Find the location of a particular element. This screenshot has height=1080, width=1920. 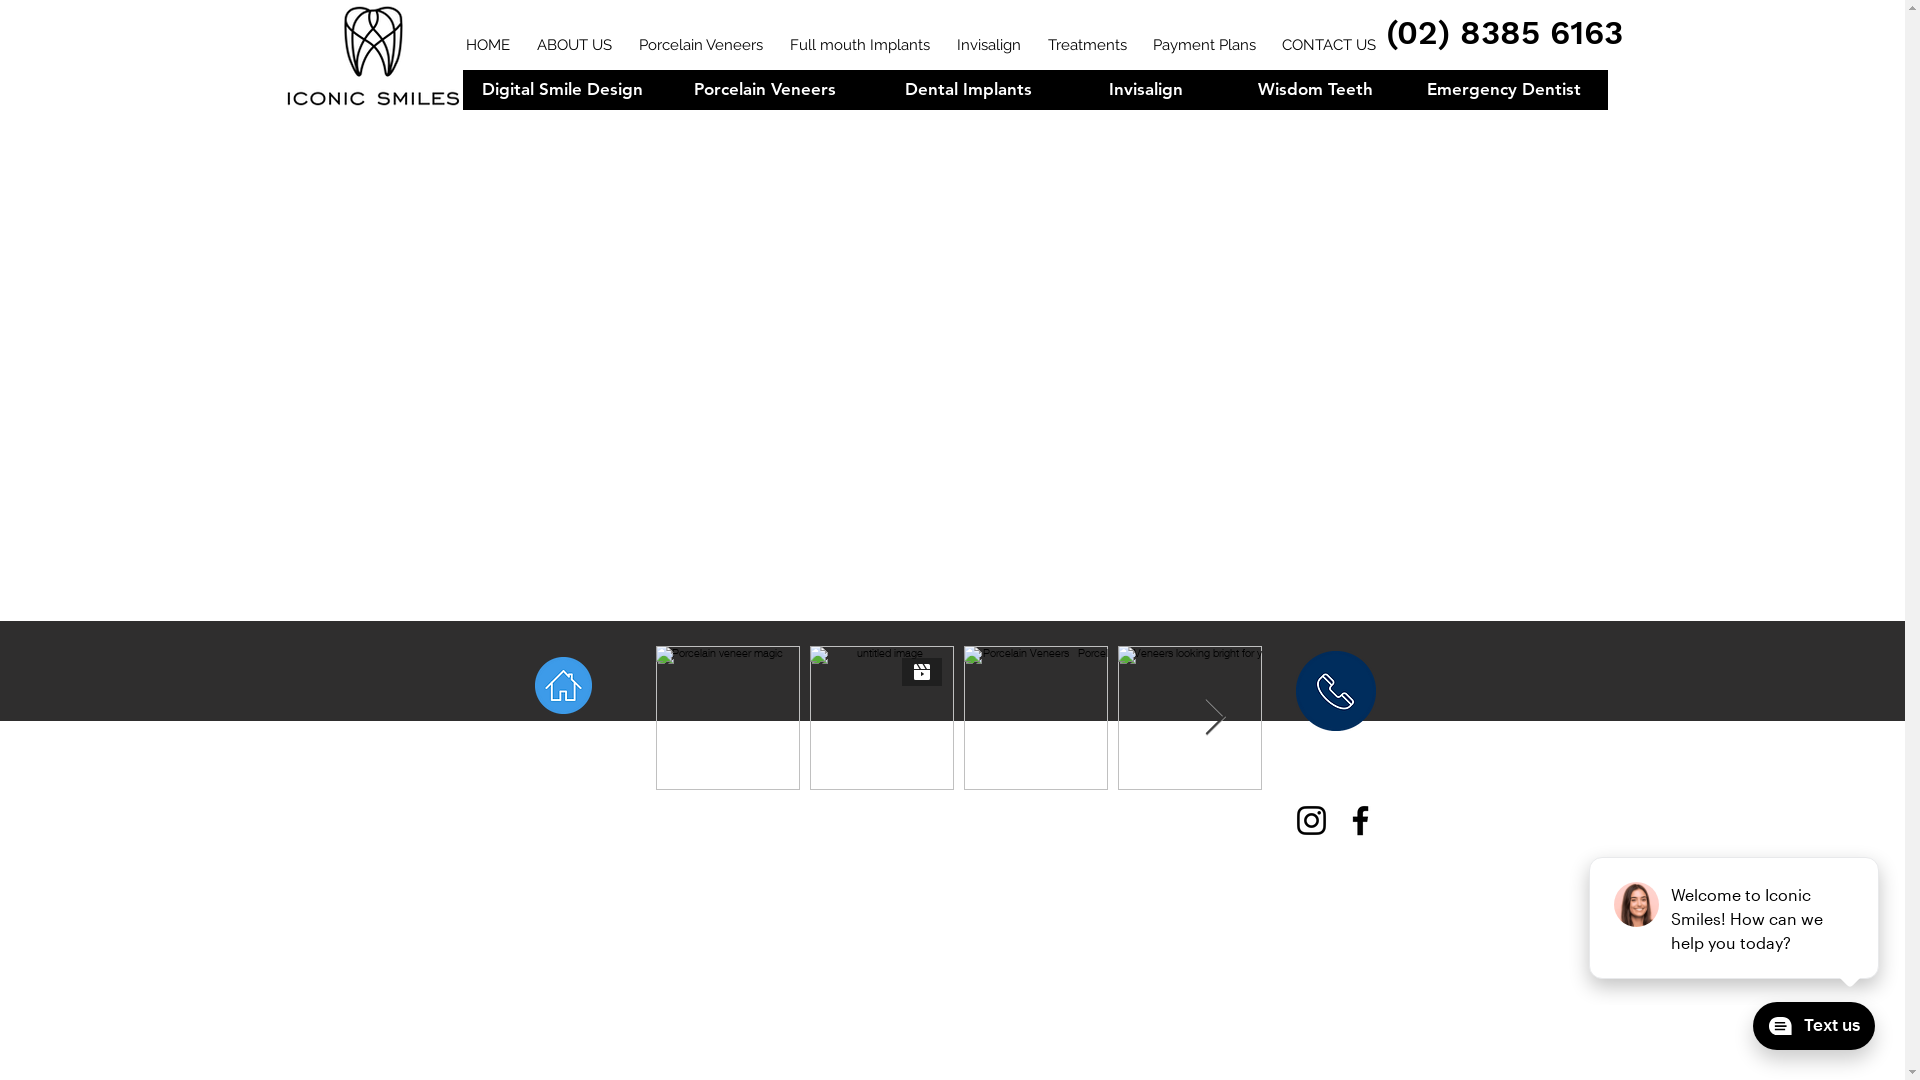

ABOUT US is located at coordinates (575, 36).